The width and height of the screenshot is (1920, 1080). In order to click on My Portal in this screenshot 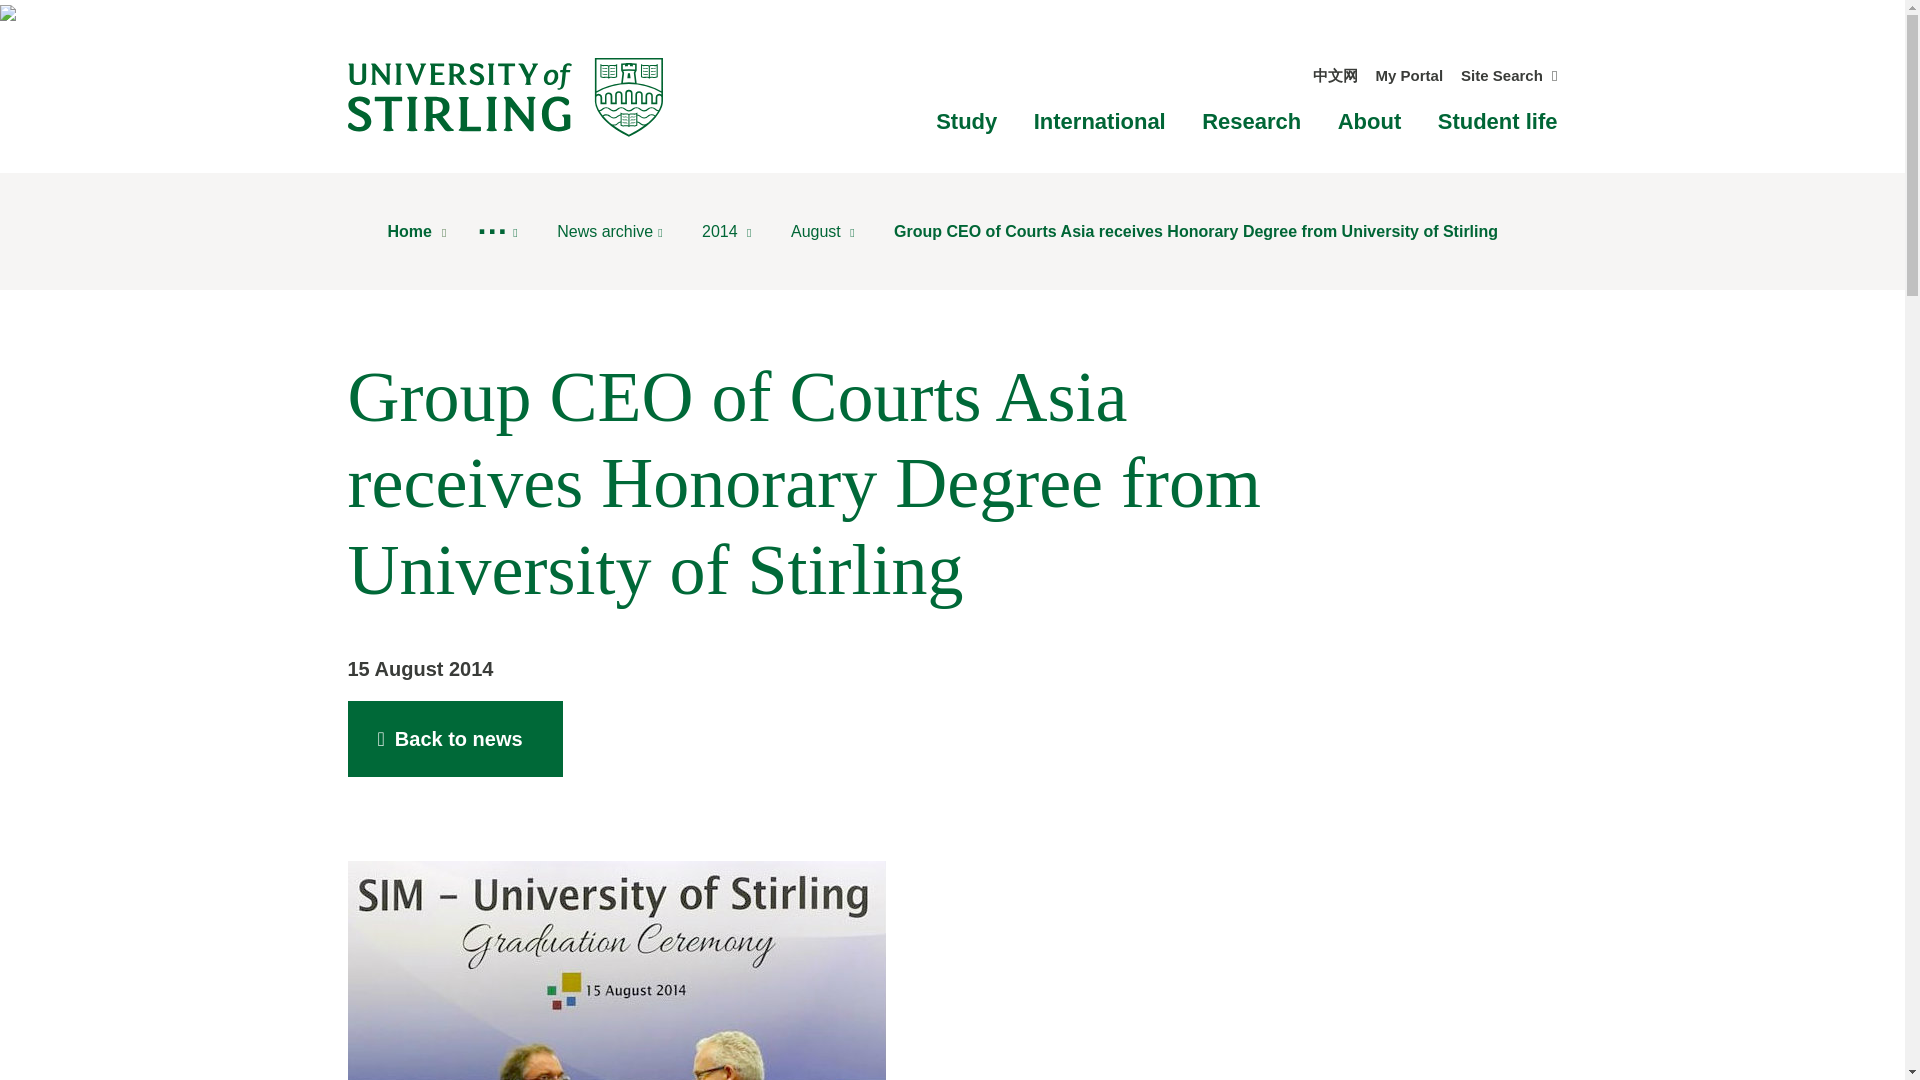, I will do `click(1410, 75)`.